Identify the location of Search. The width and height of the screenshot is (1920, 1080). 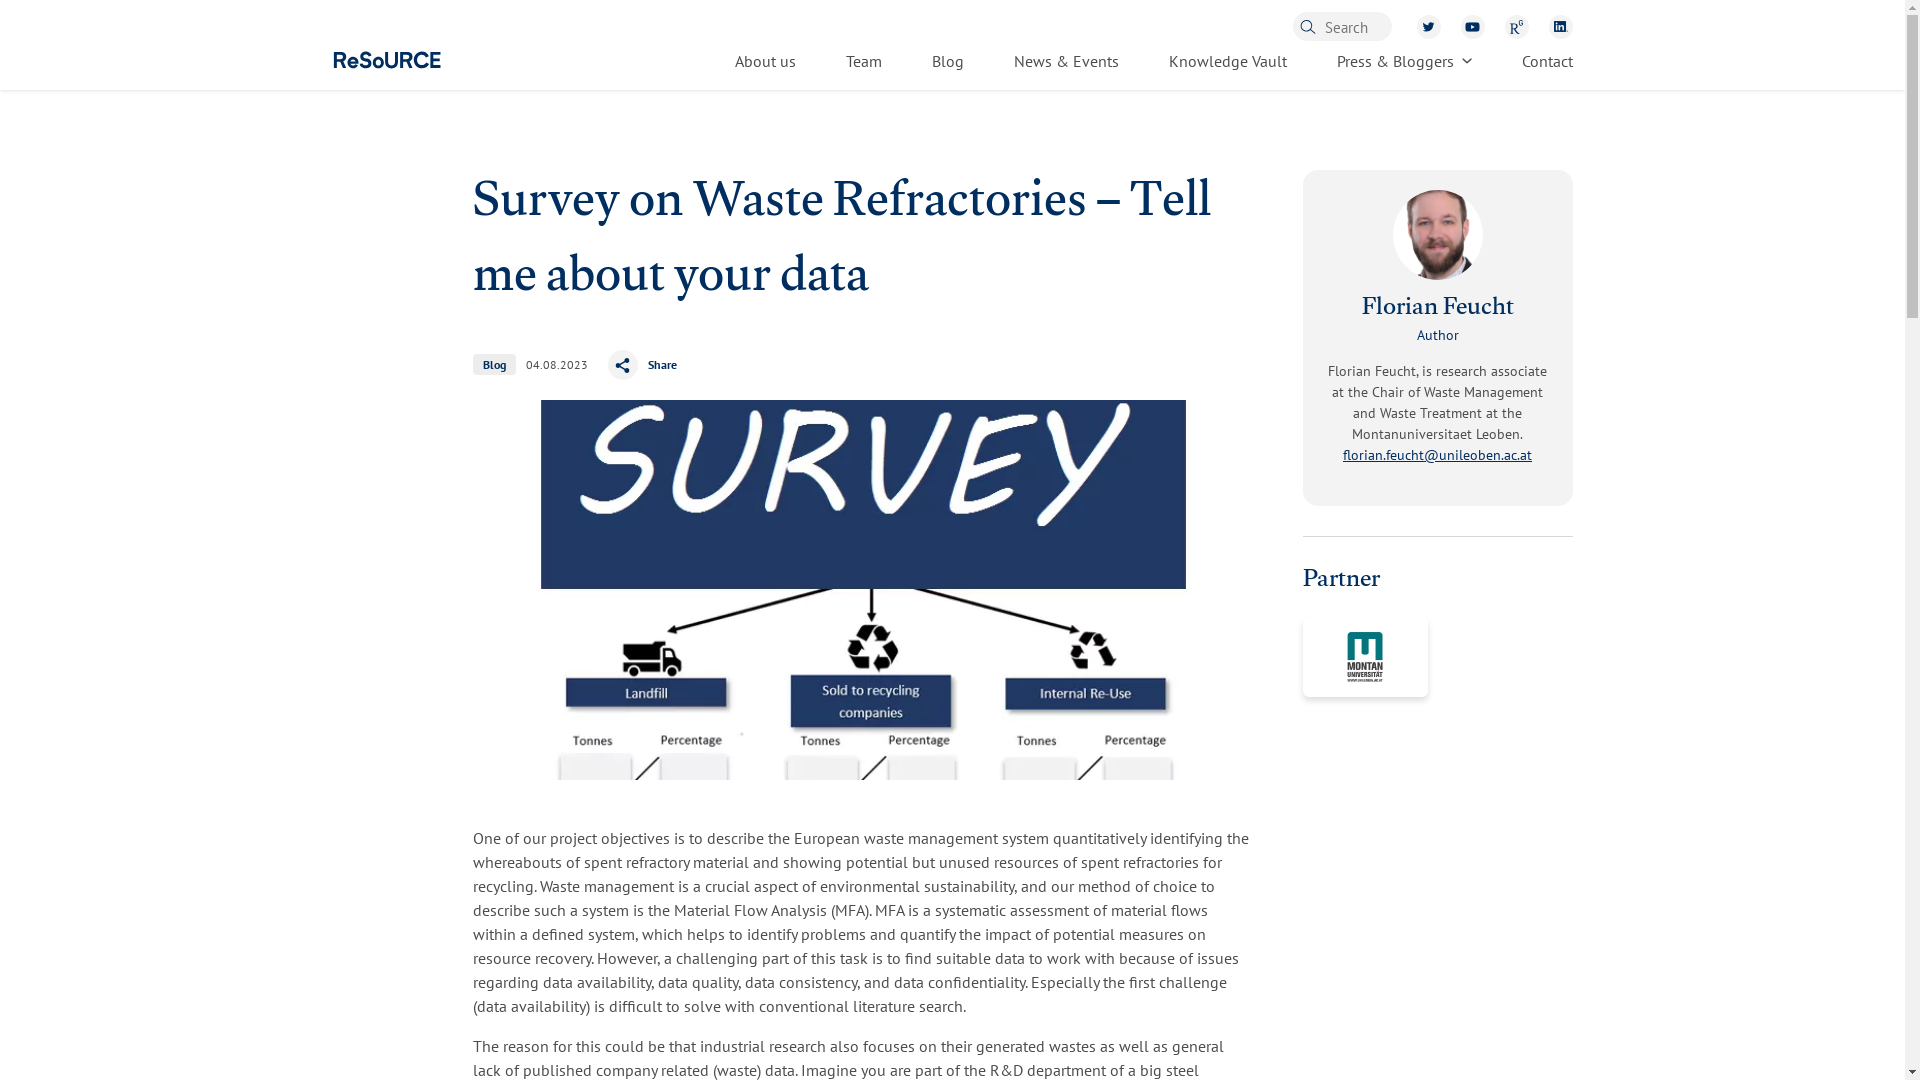
(1411, 24).